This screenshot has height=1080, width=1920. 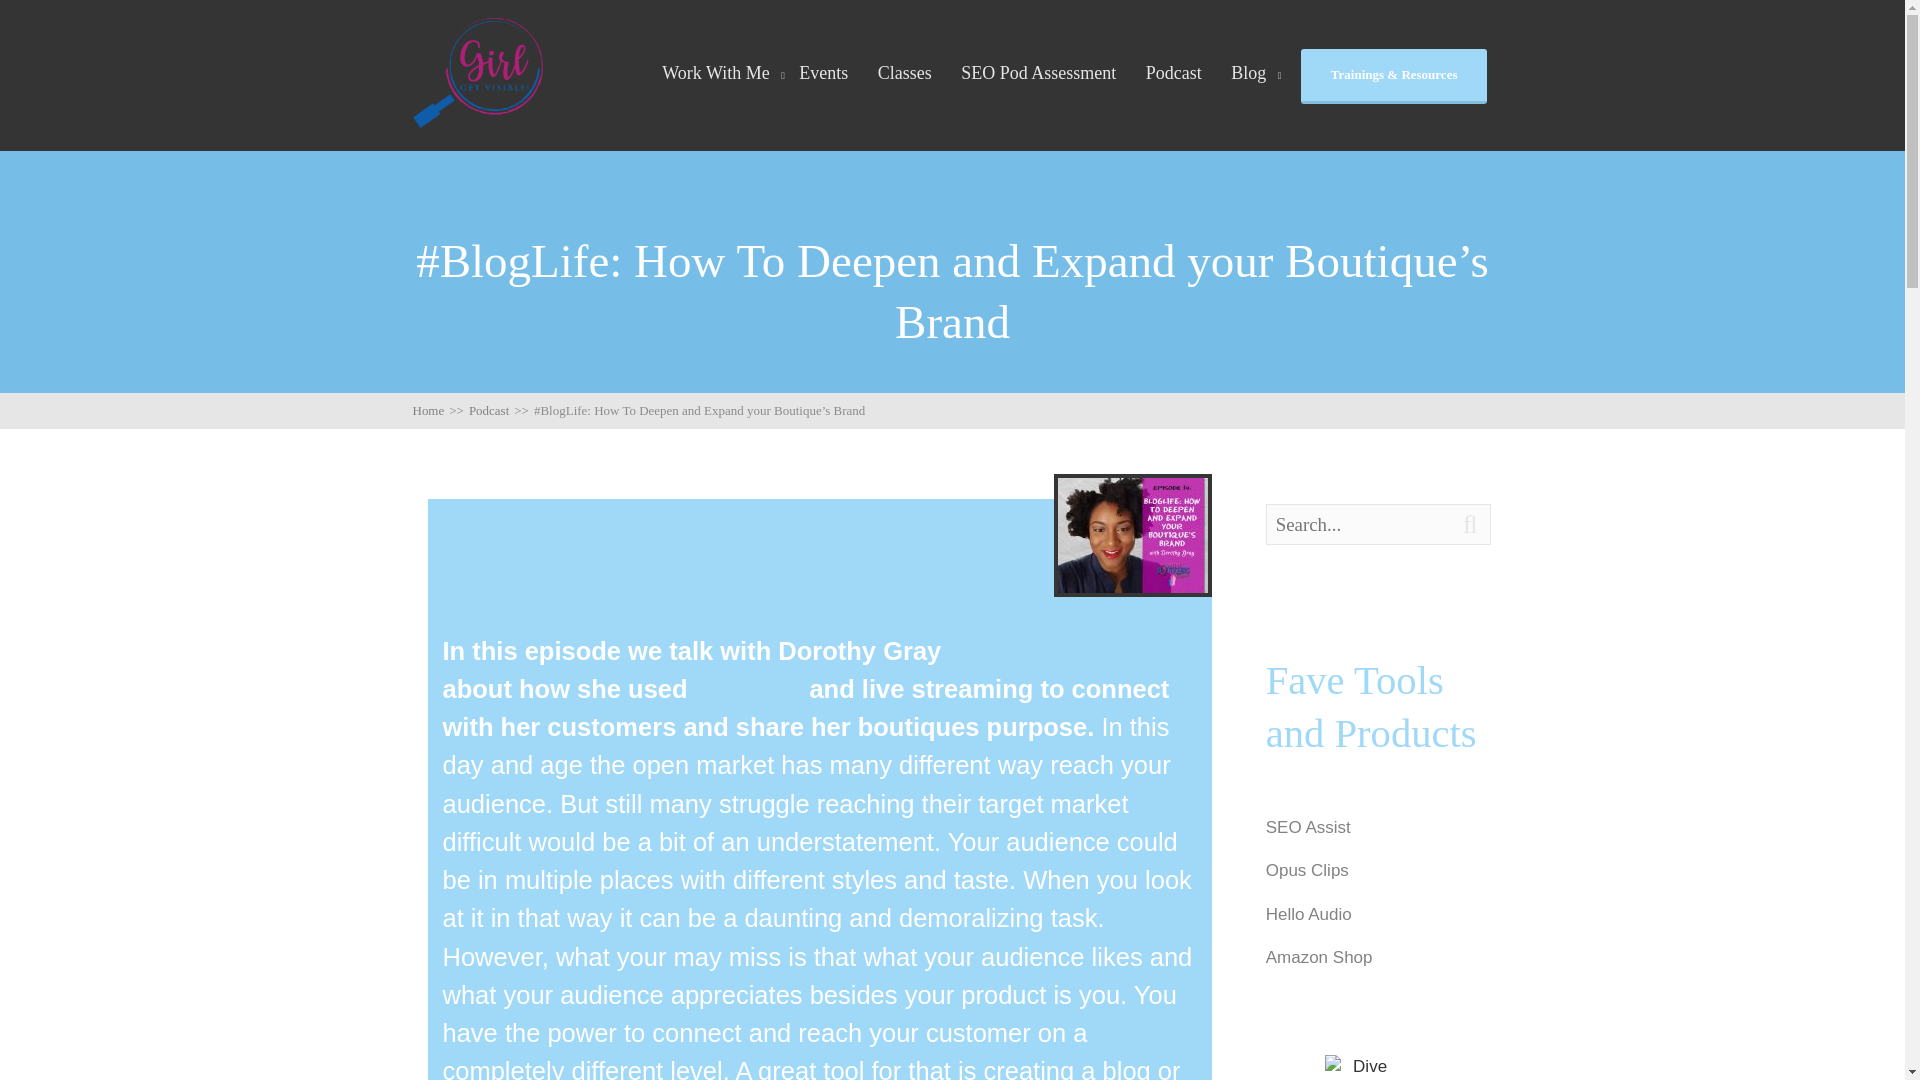 I want to click on Work With Me, so click(x=716, y=73).